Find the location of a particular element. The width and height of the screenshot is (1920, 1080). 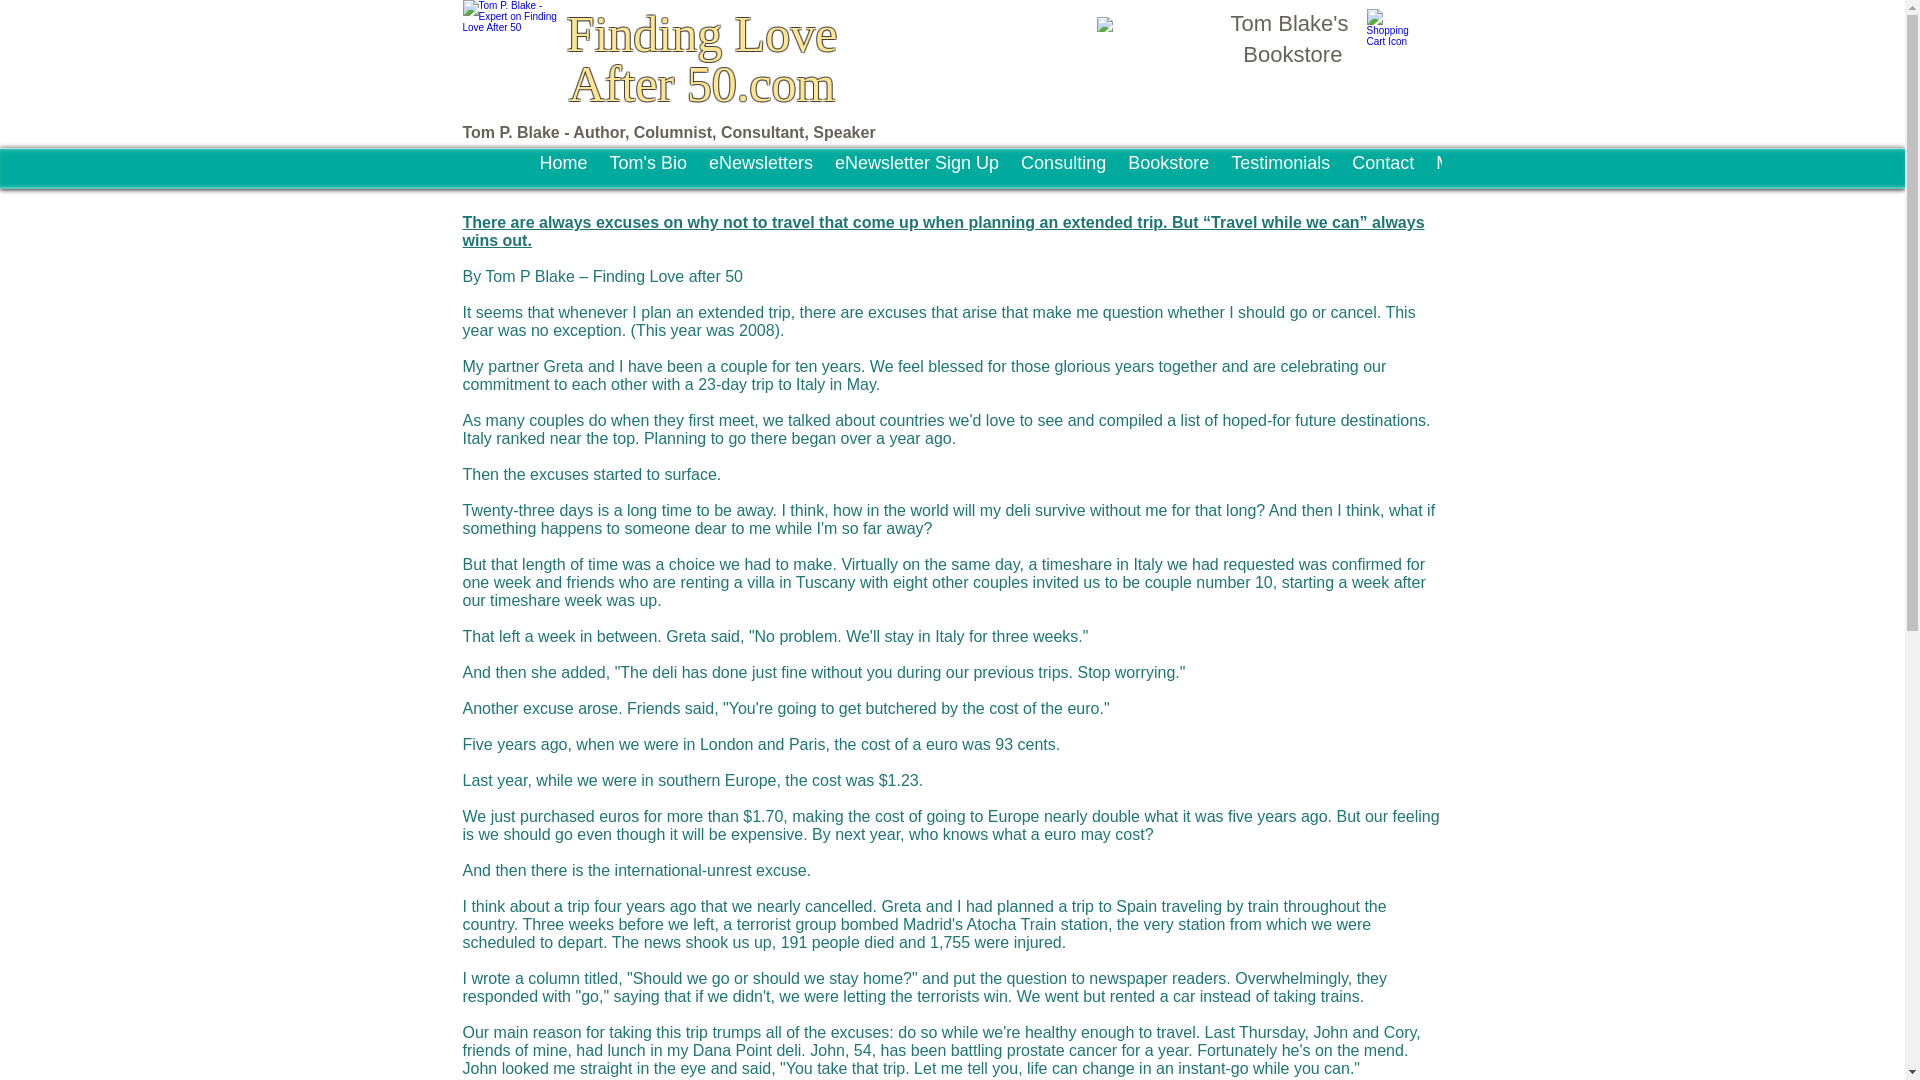

Contact is located at coordinates (1382, 170).